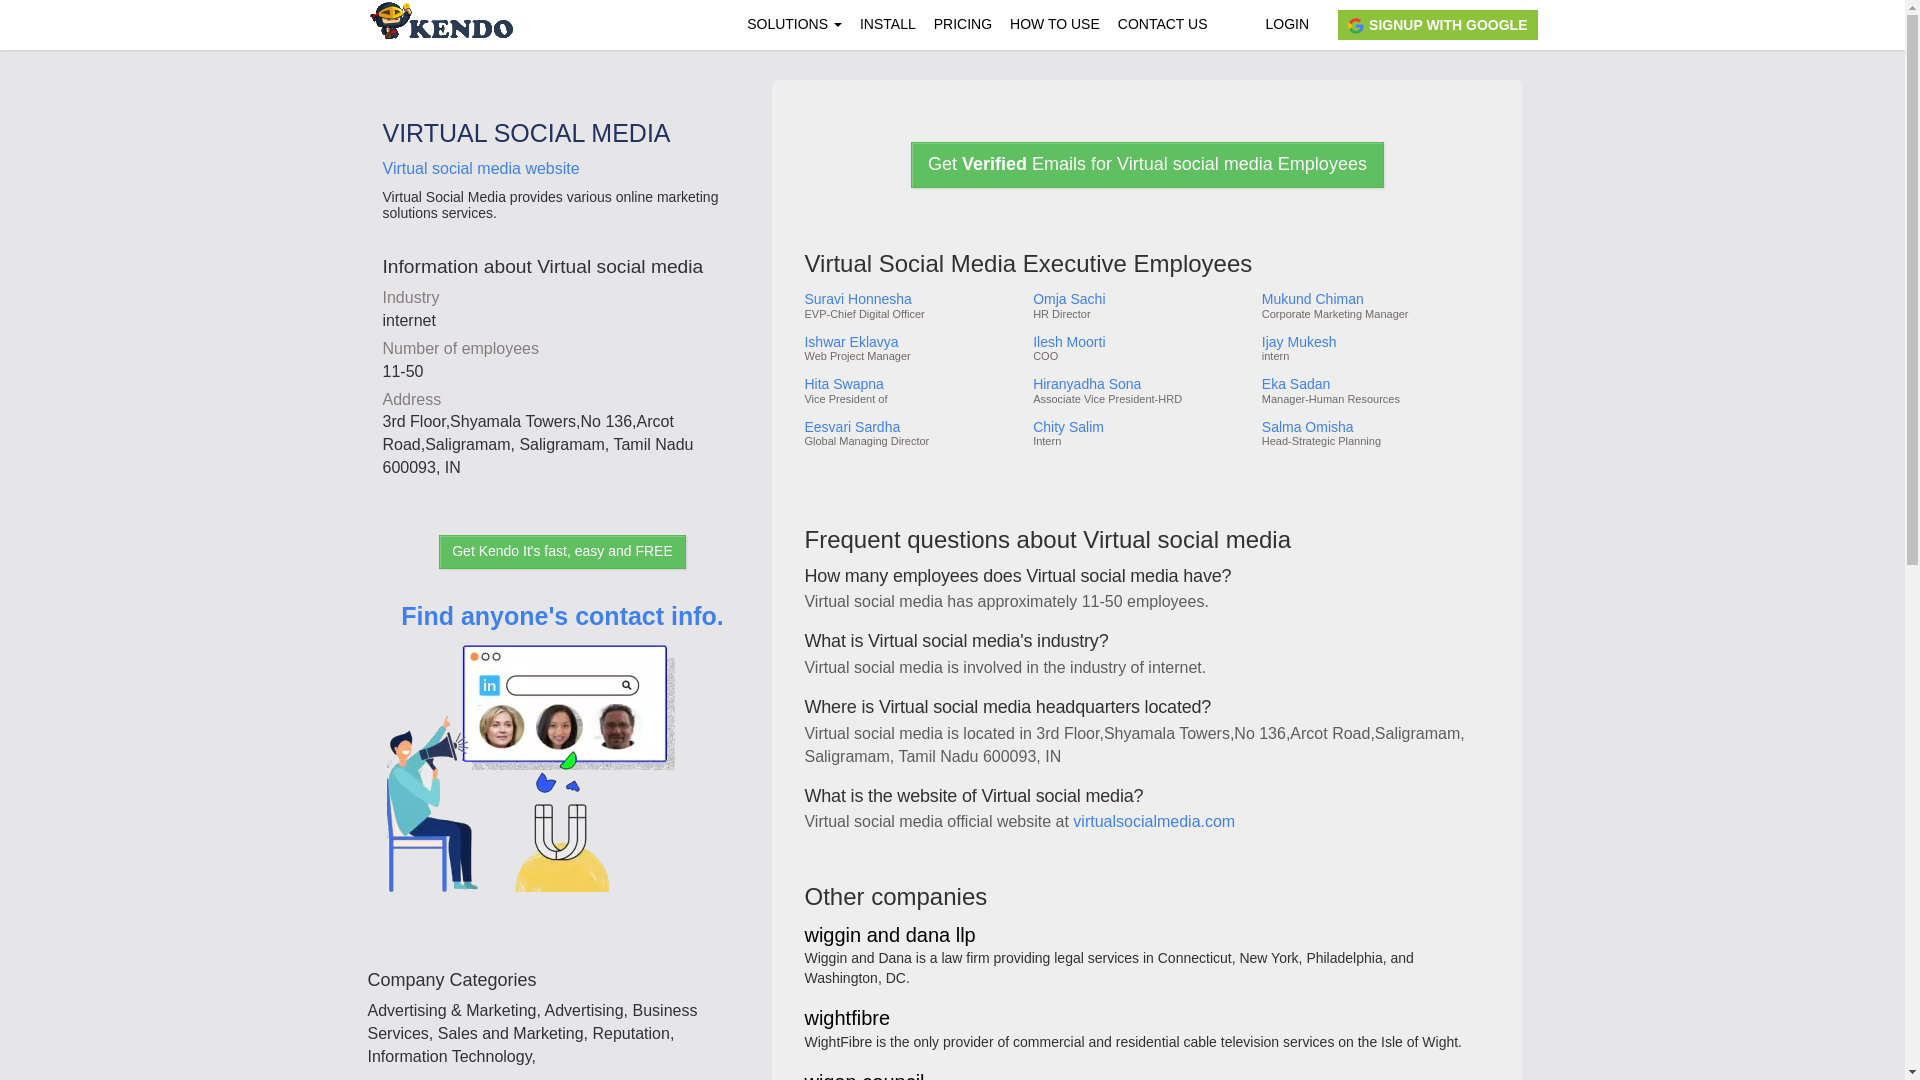  Describe the element at coordinates (1054, 24) in the screenshot. I see `HOW TO USE` at that location.